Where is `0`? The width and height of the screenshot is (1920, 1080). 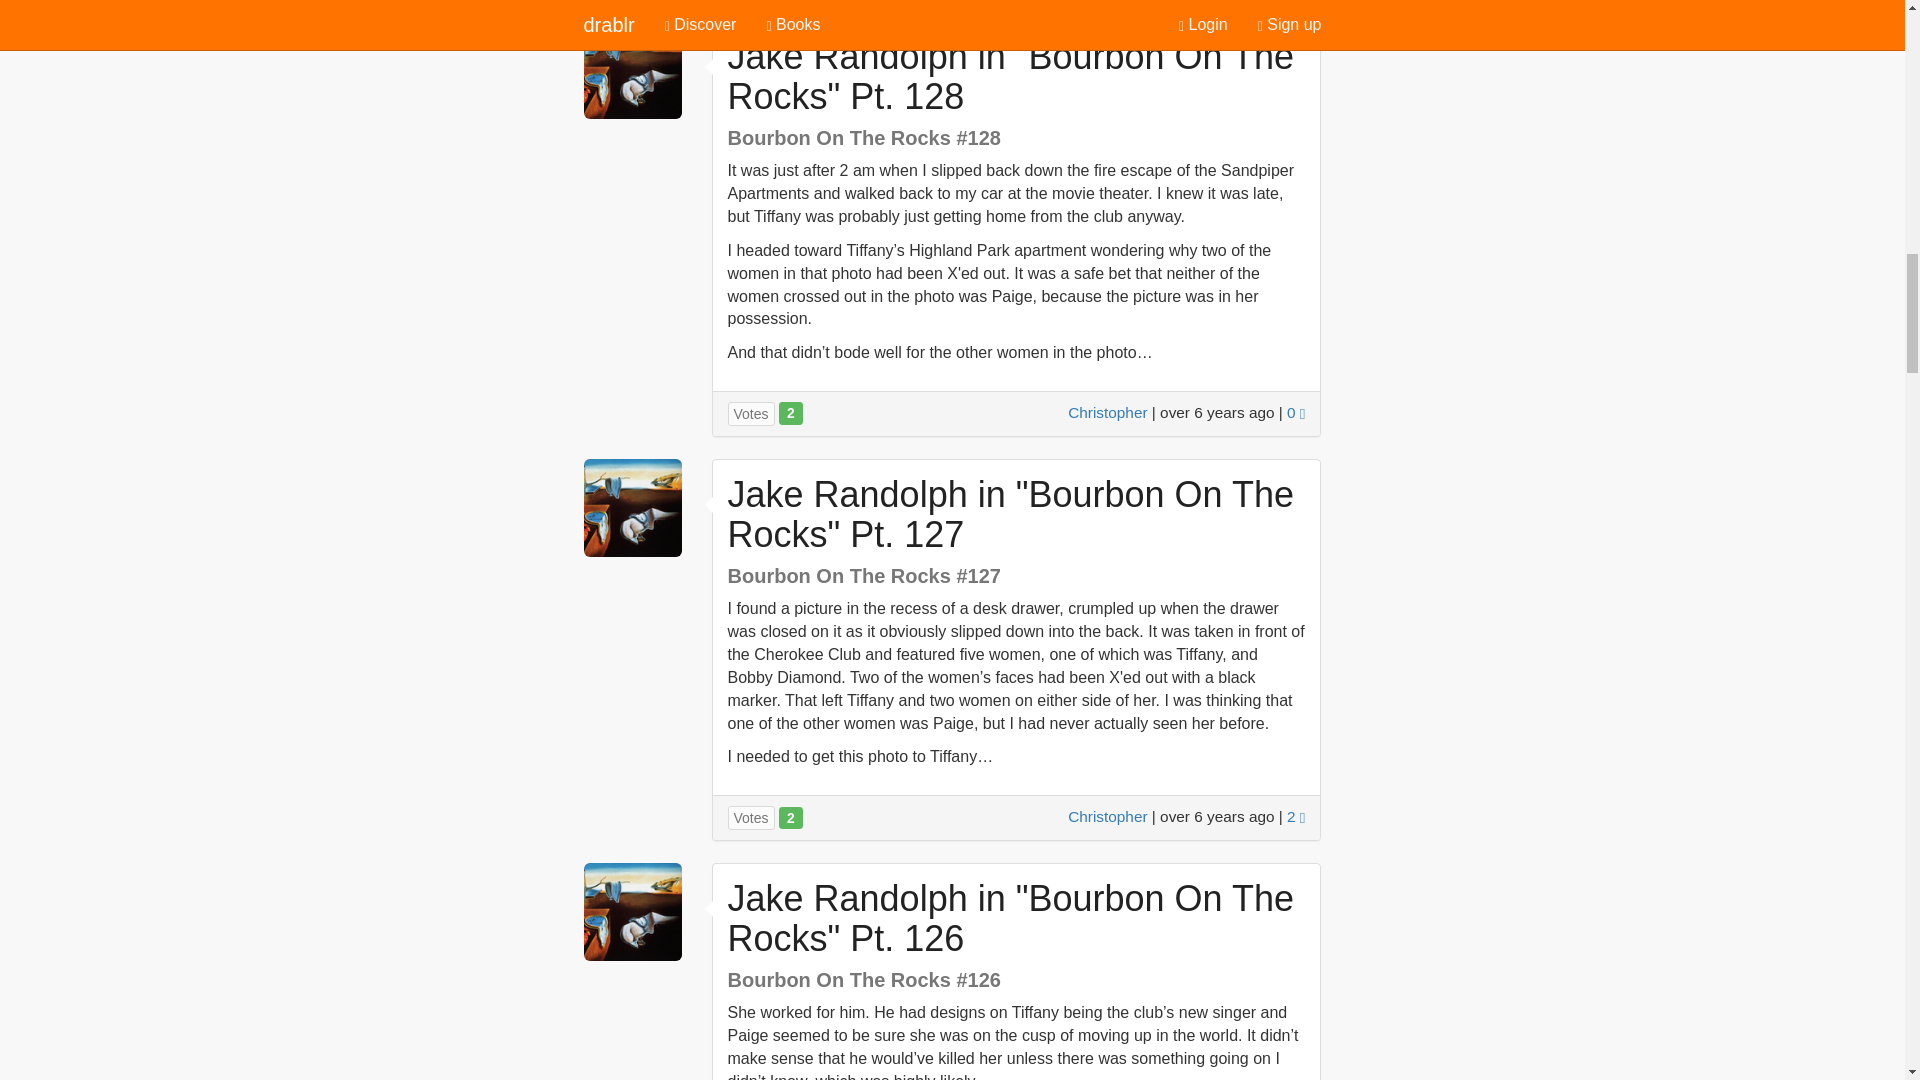
0 is located at coordinates (1296, 412).